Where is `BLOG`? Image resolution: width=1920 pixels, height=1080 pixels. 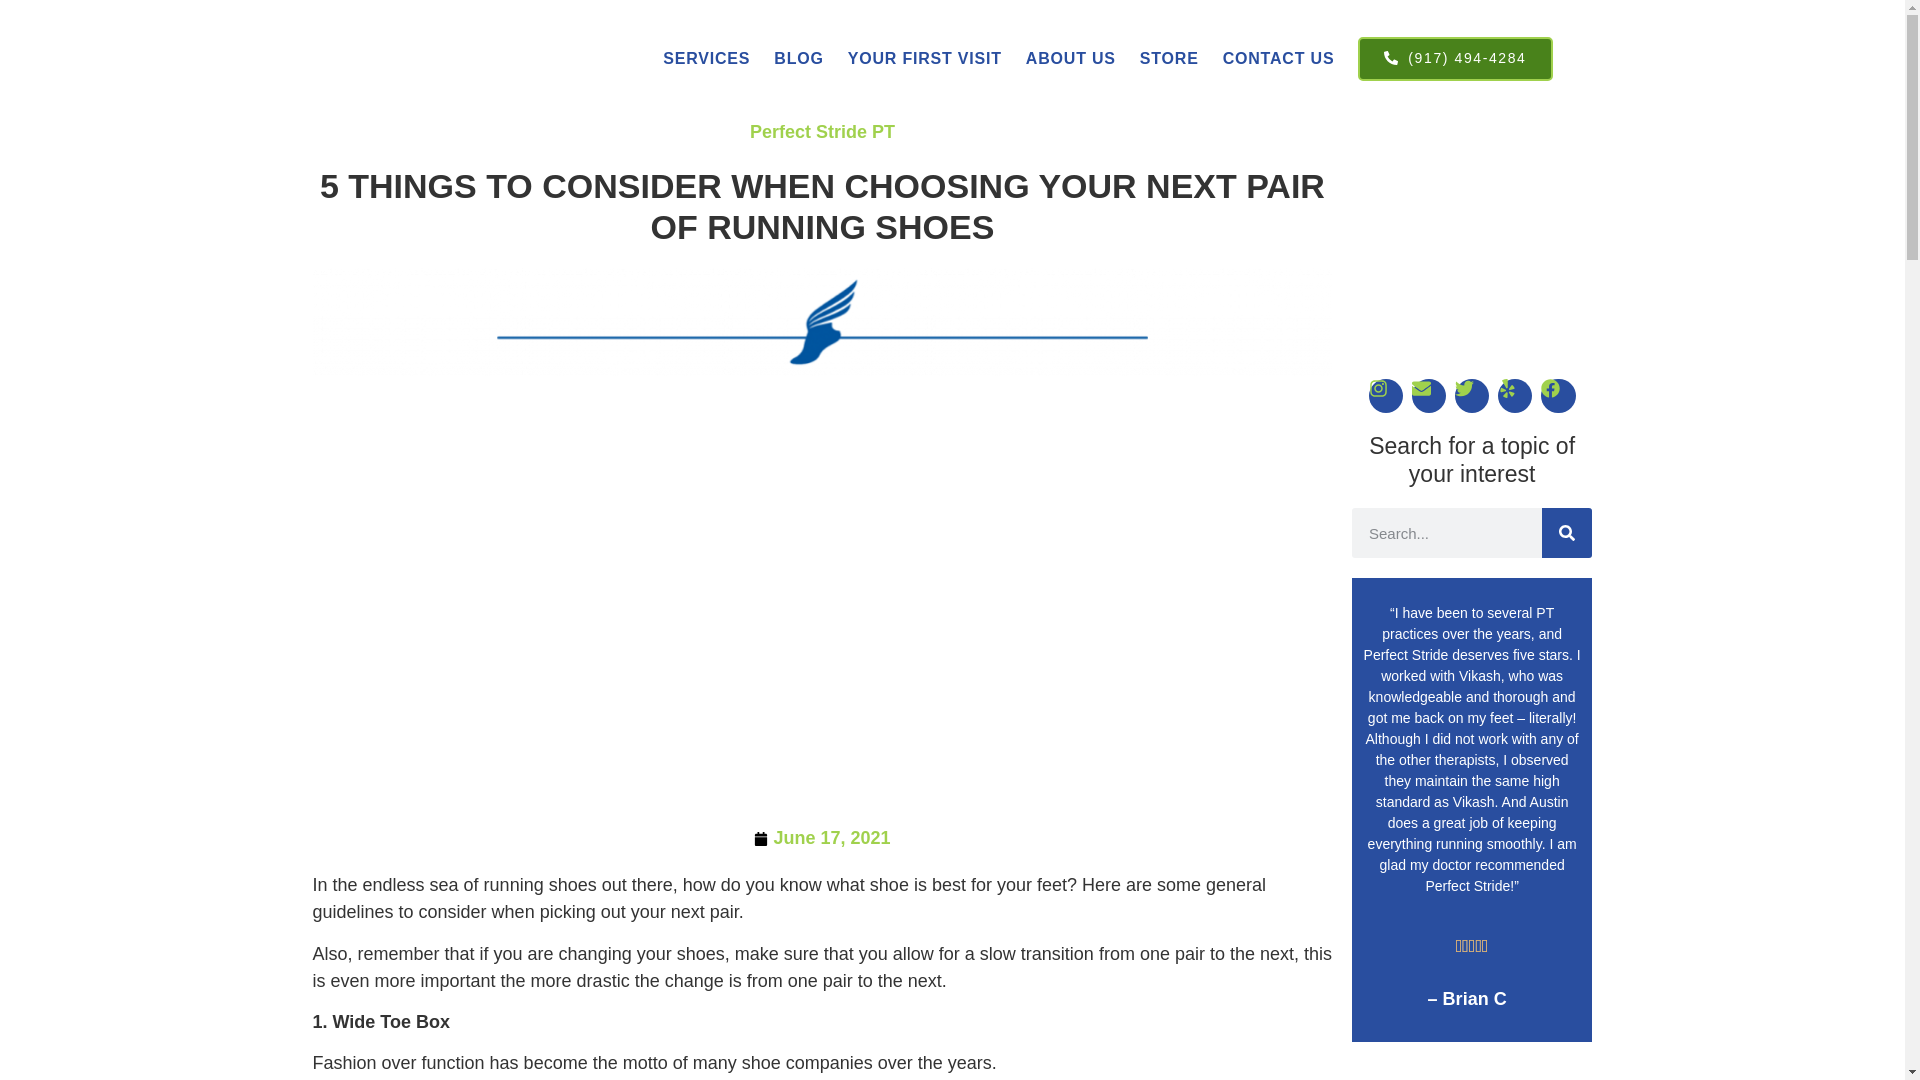 BLOG is located at coordinates (798, 58).